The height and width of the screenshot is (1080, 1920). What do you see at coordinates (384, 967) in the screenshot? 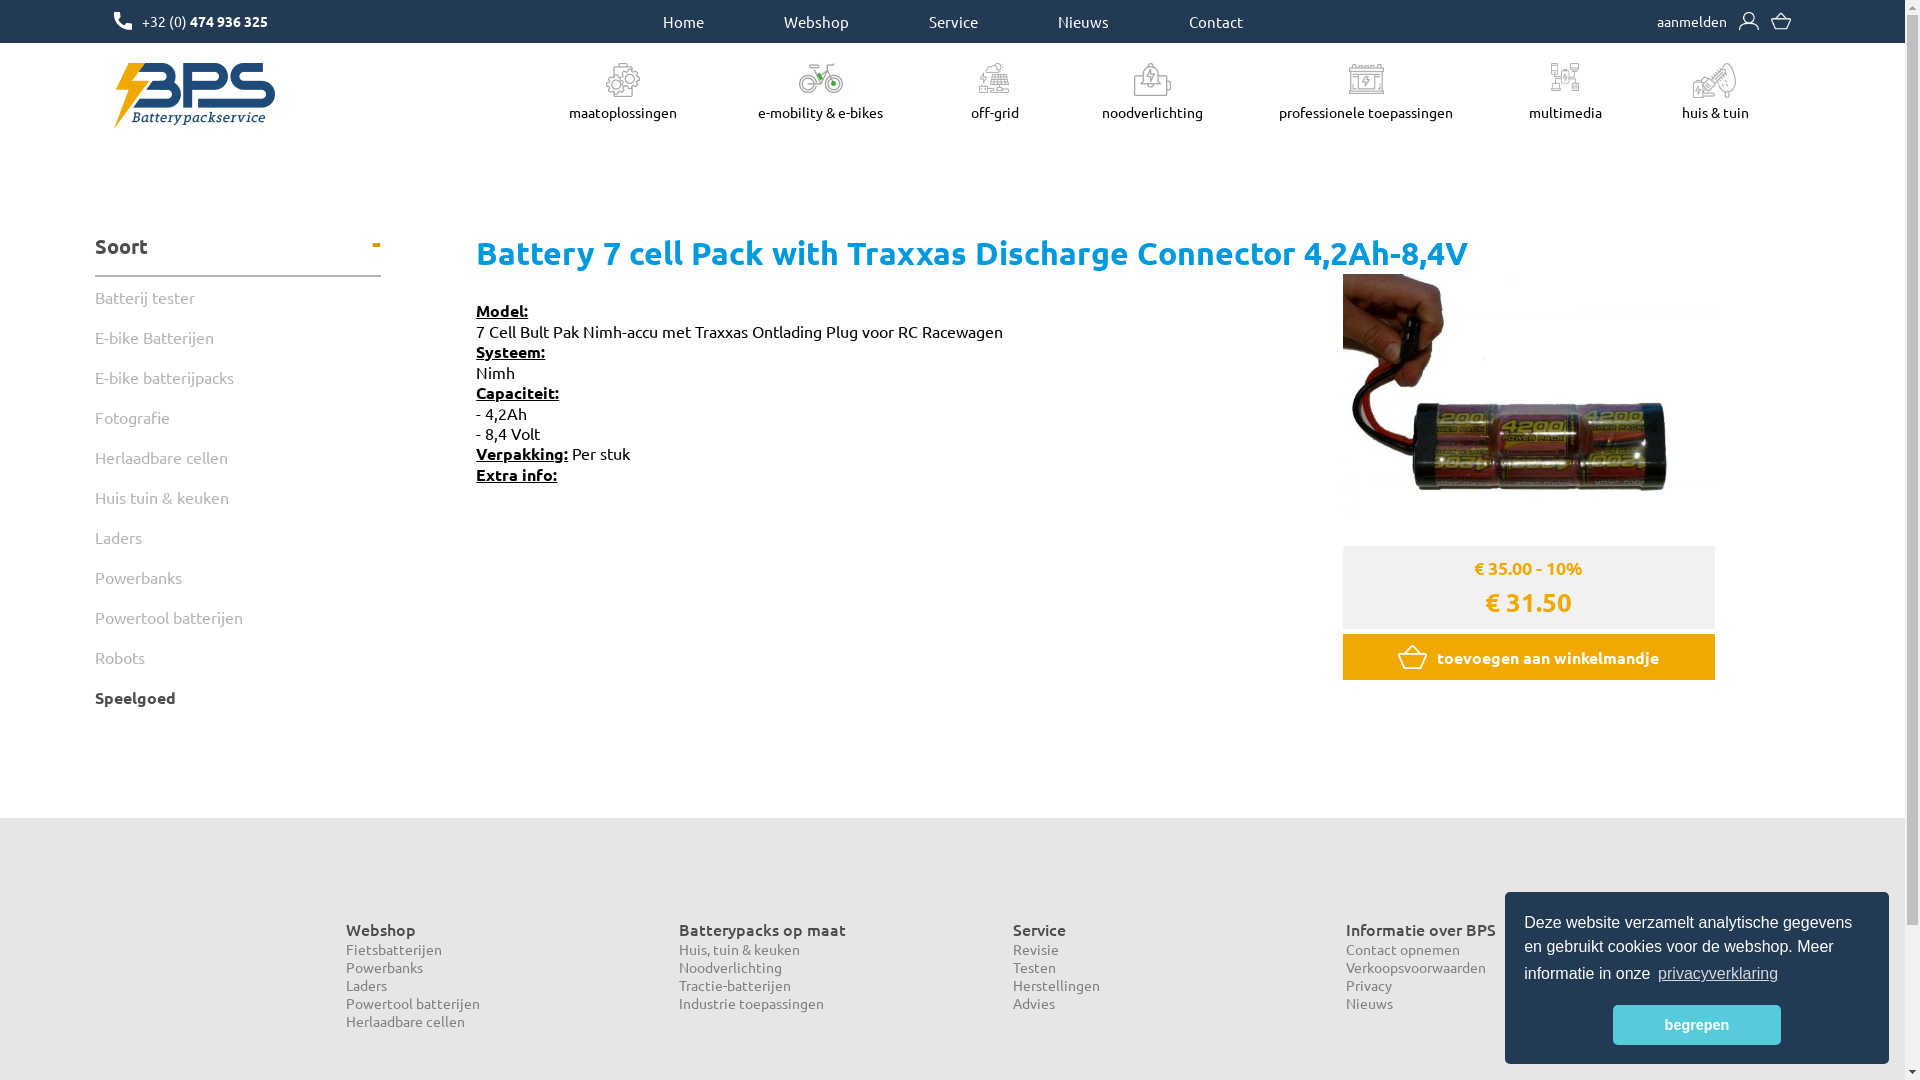
I see `Powerbanks` at bounding box center [384, 967].